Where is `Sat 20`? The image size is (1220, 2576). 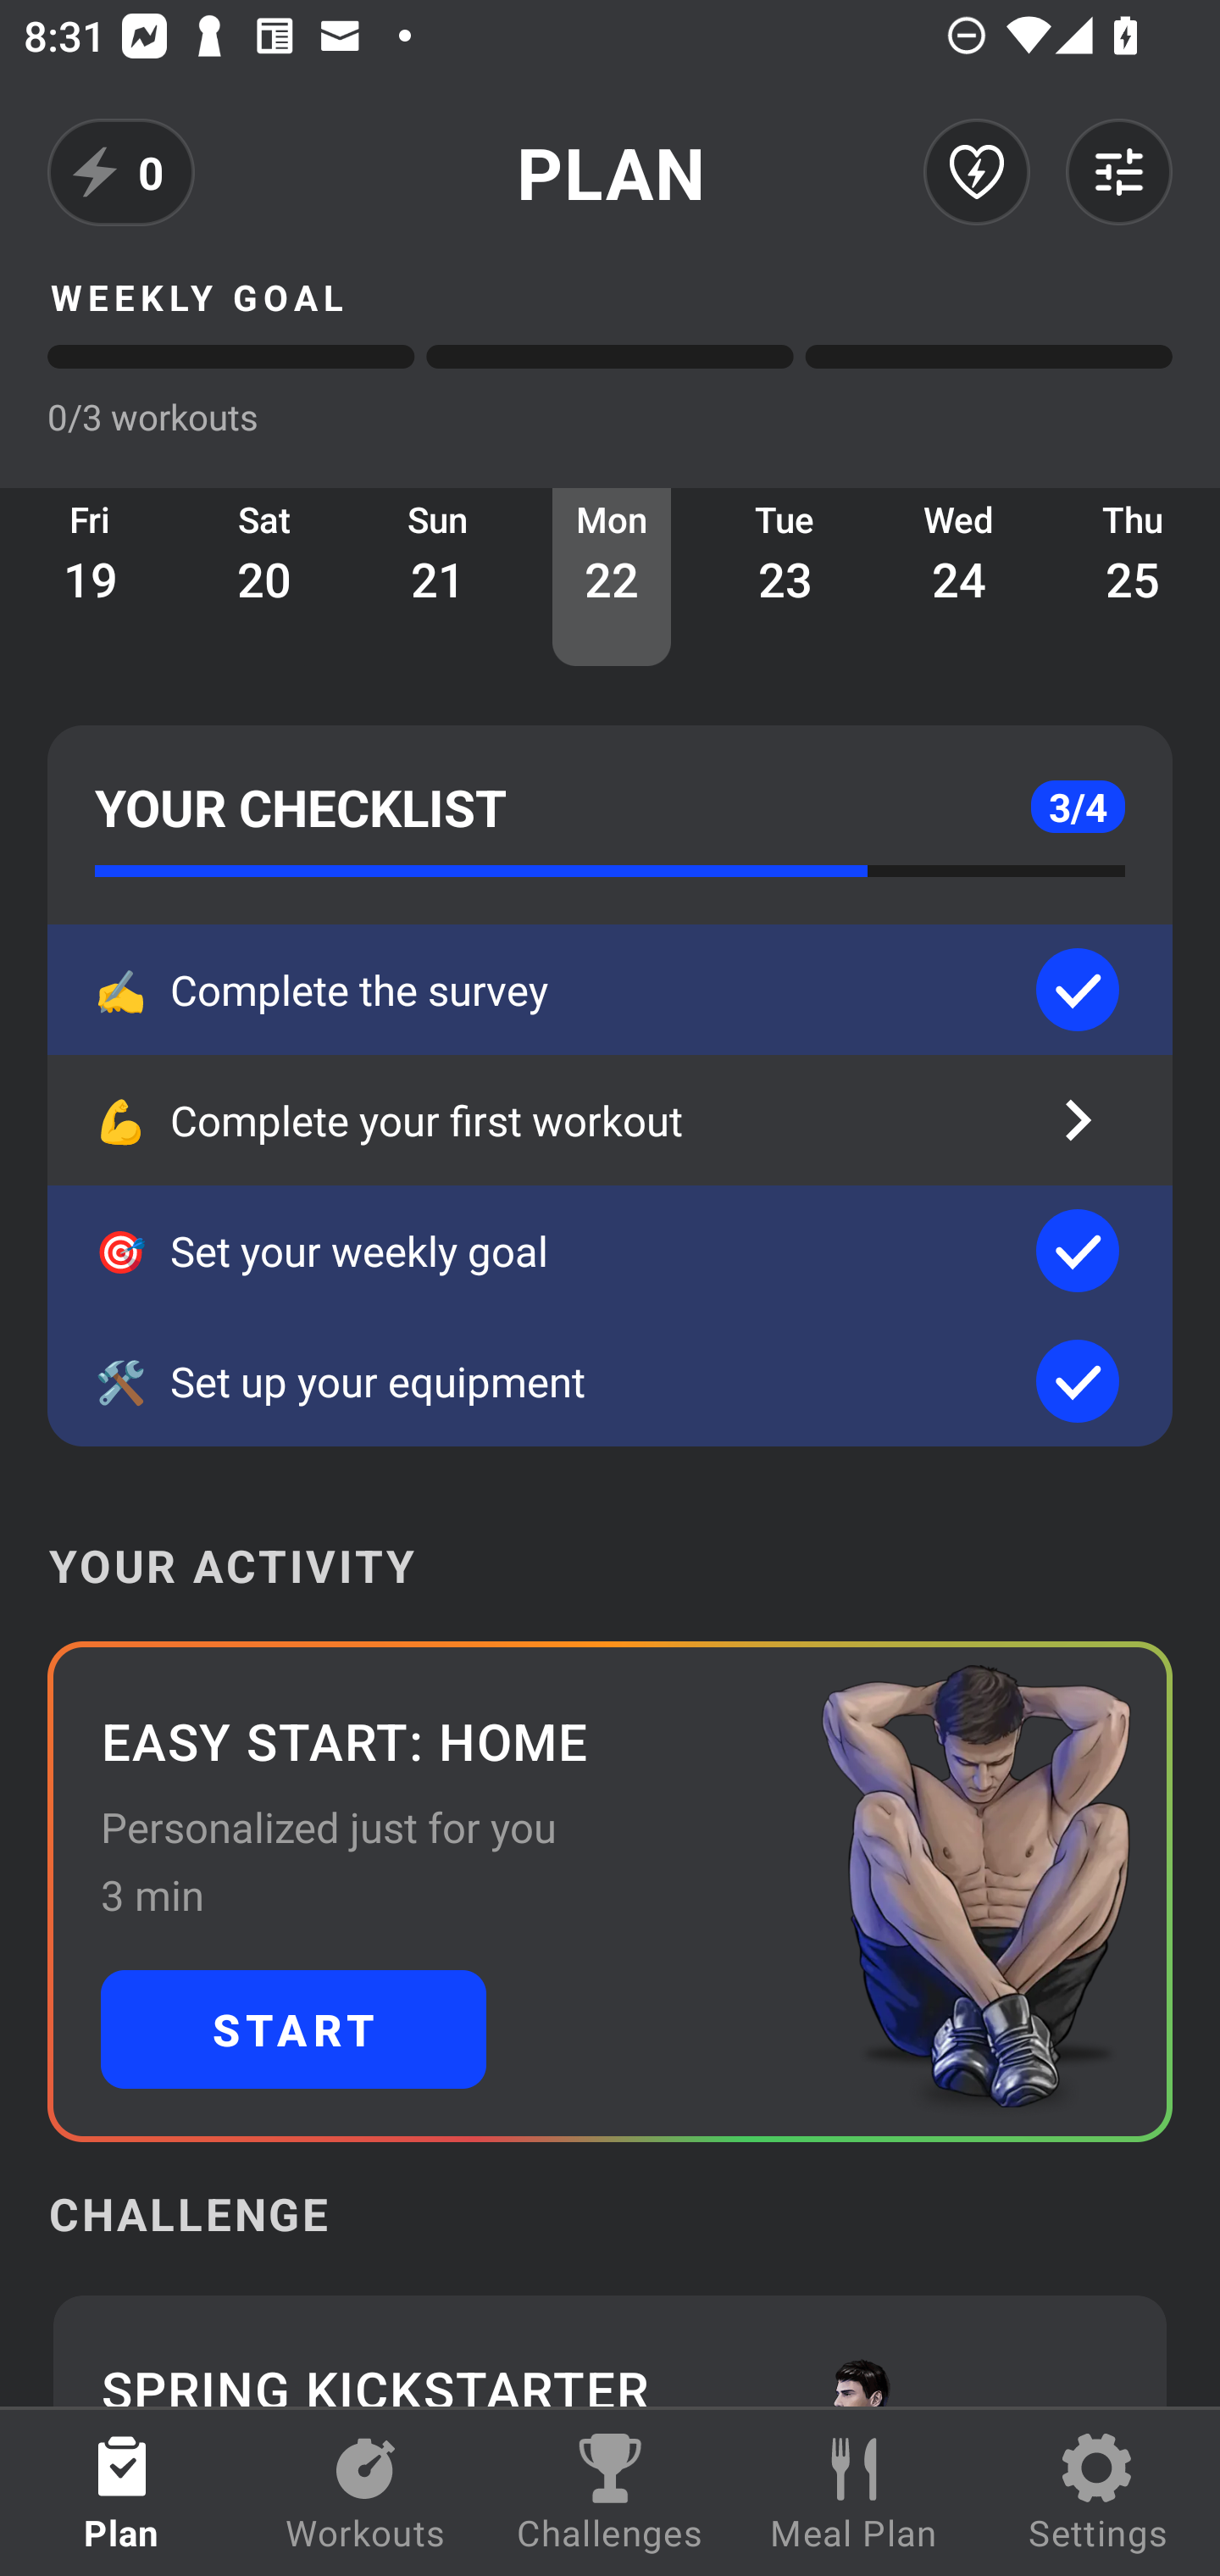
Sat 20 is located at coordinates (264, 576).